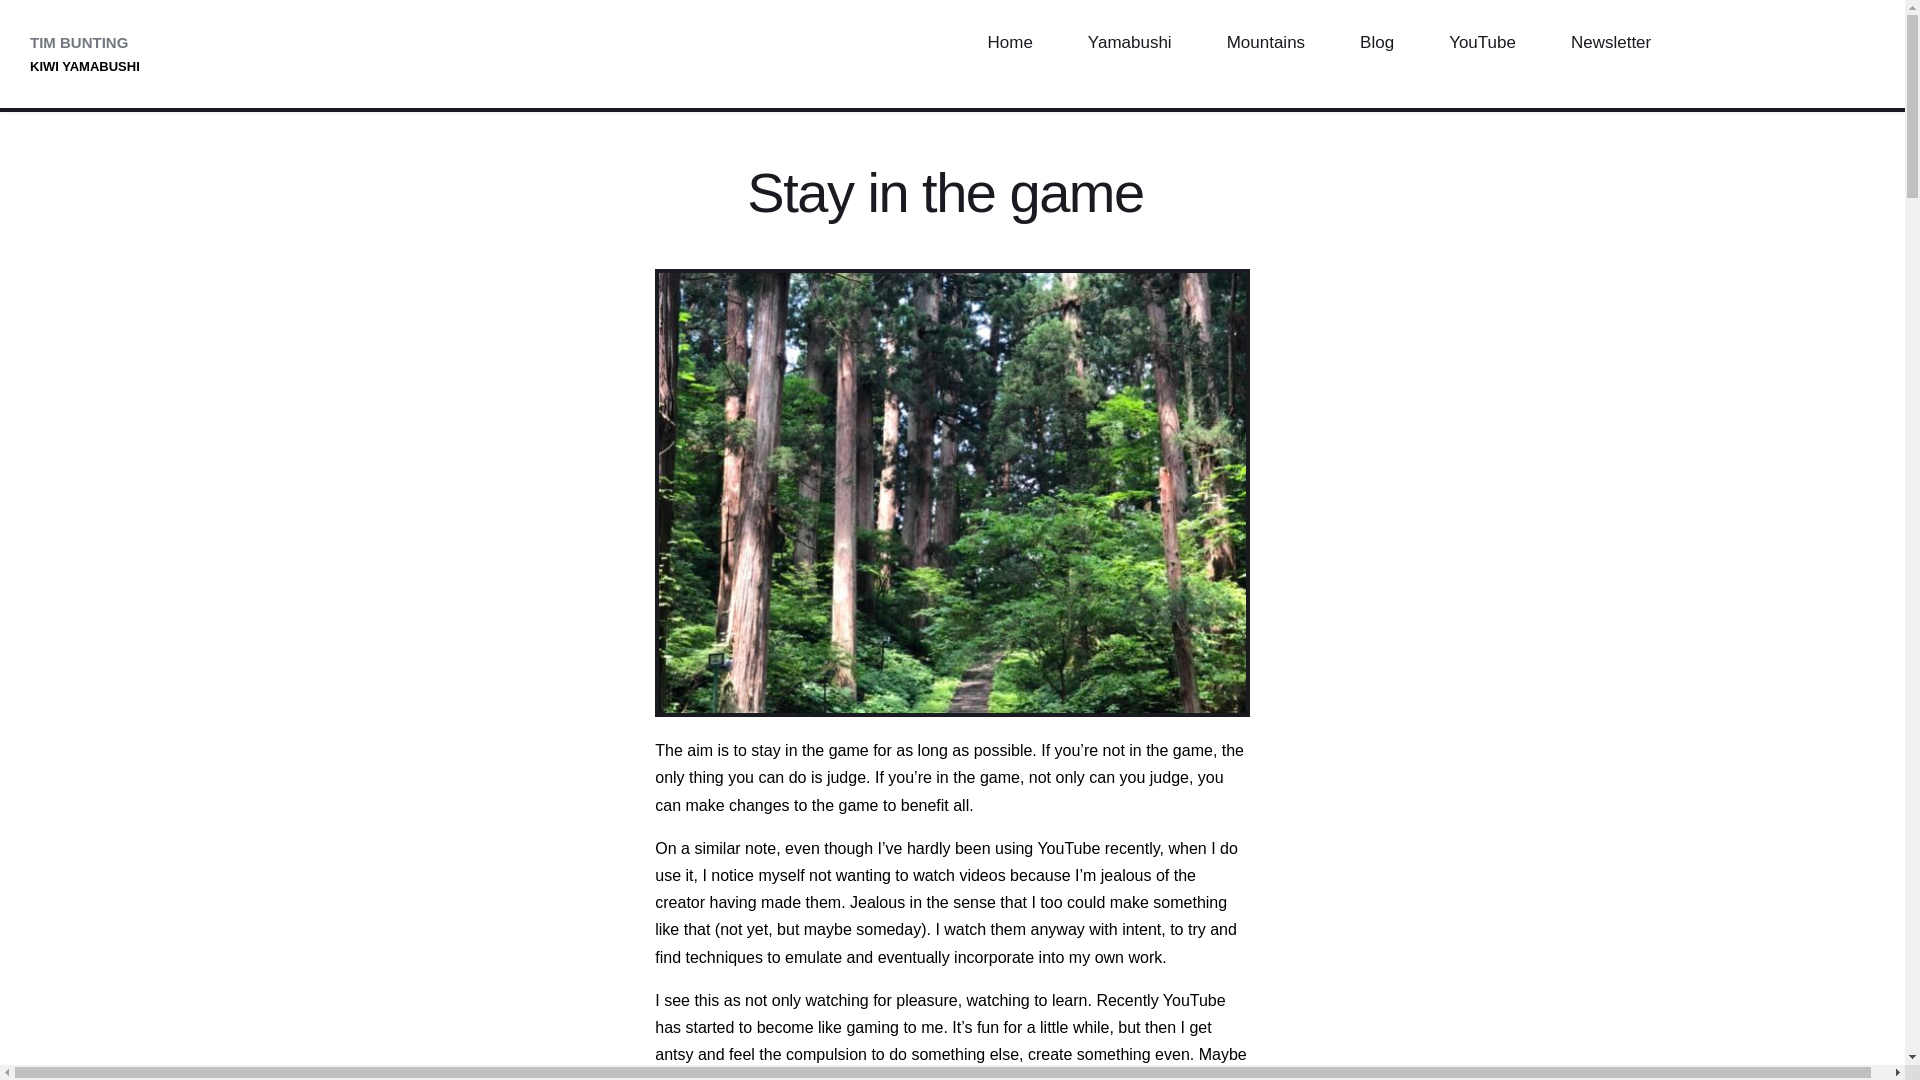  What do you see at coordinates (1008, 43) in the screenshot?
I see `Home` at bounding box center [1008, 43].